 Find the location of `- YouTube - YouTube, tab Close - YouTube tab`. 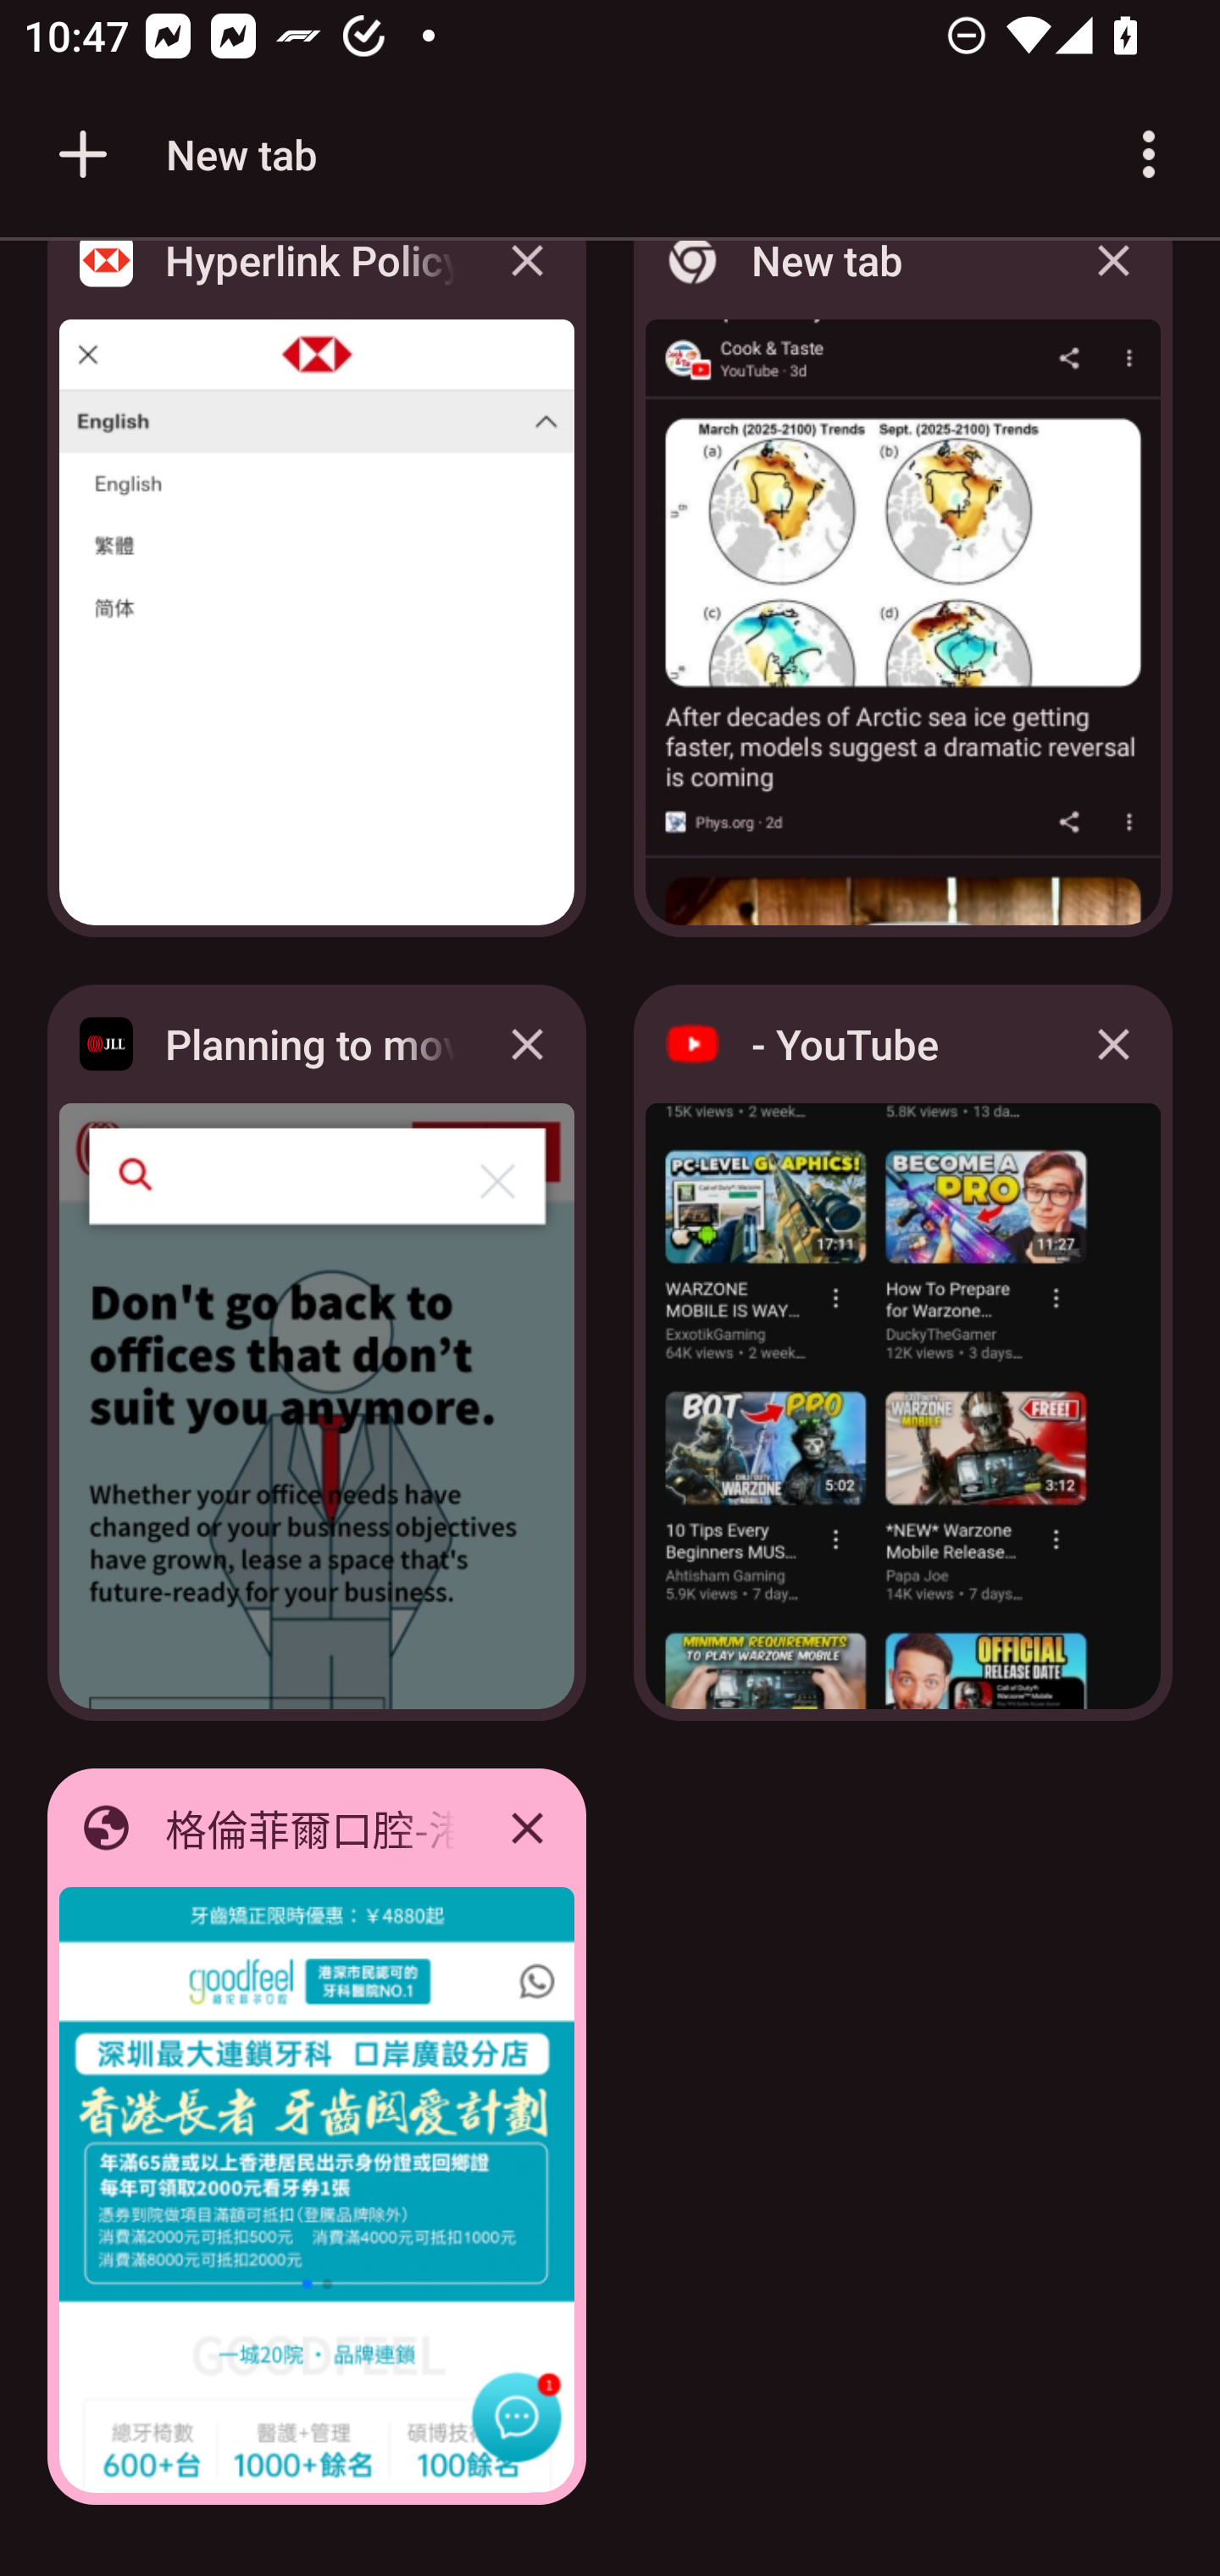

- YouTube - YouTube, tab Close - YouTube tab is located at coordinates (903, 1352).